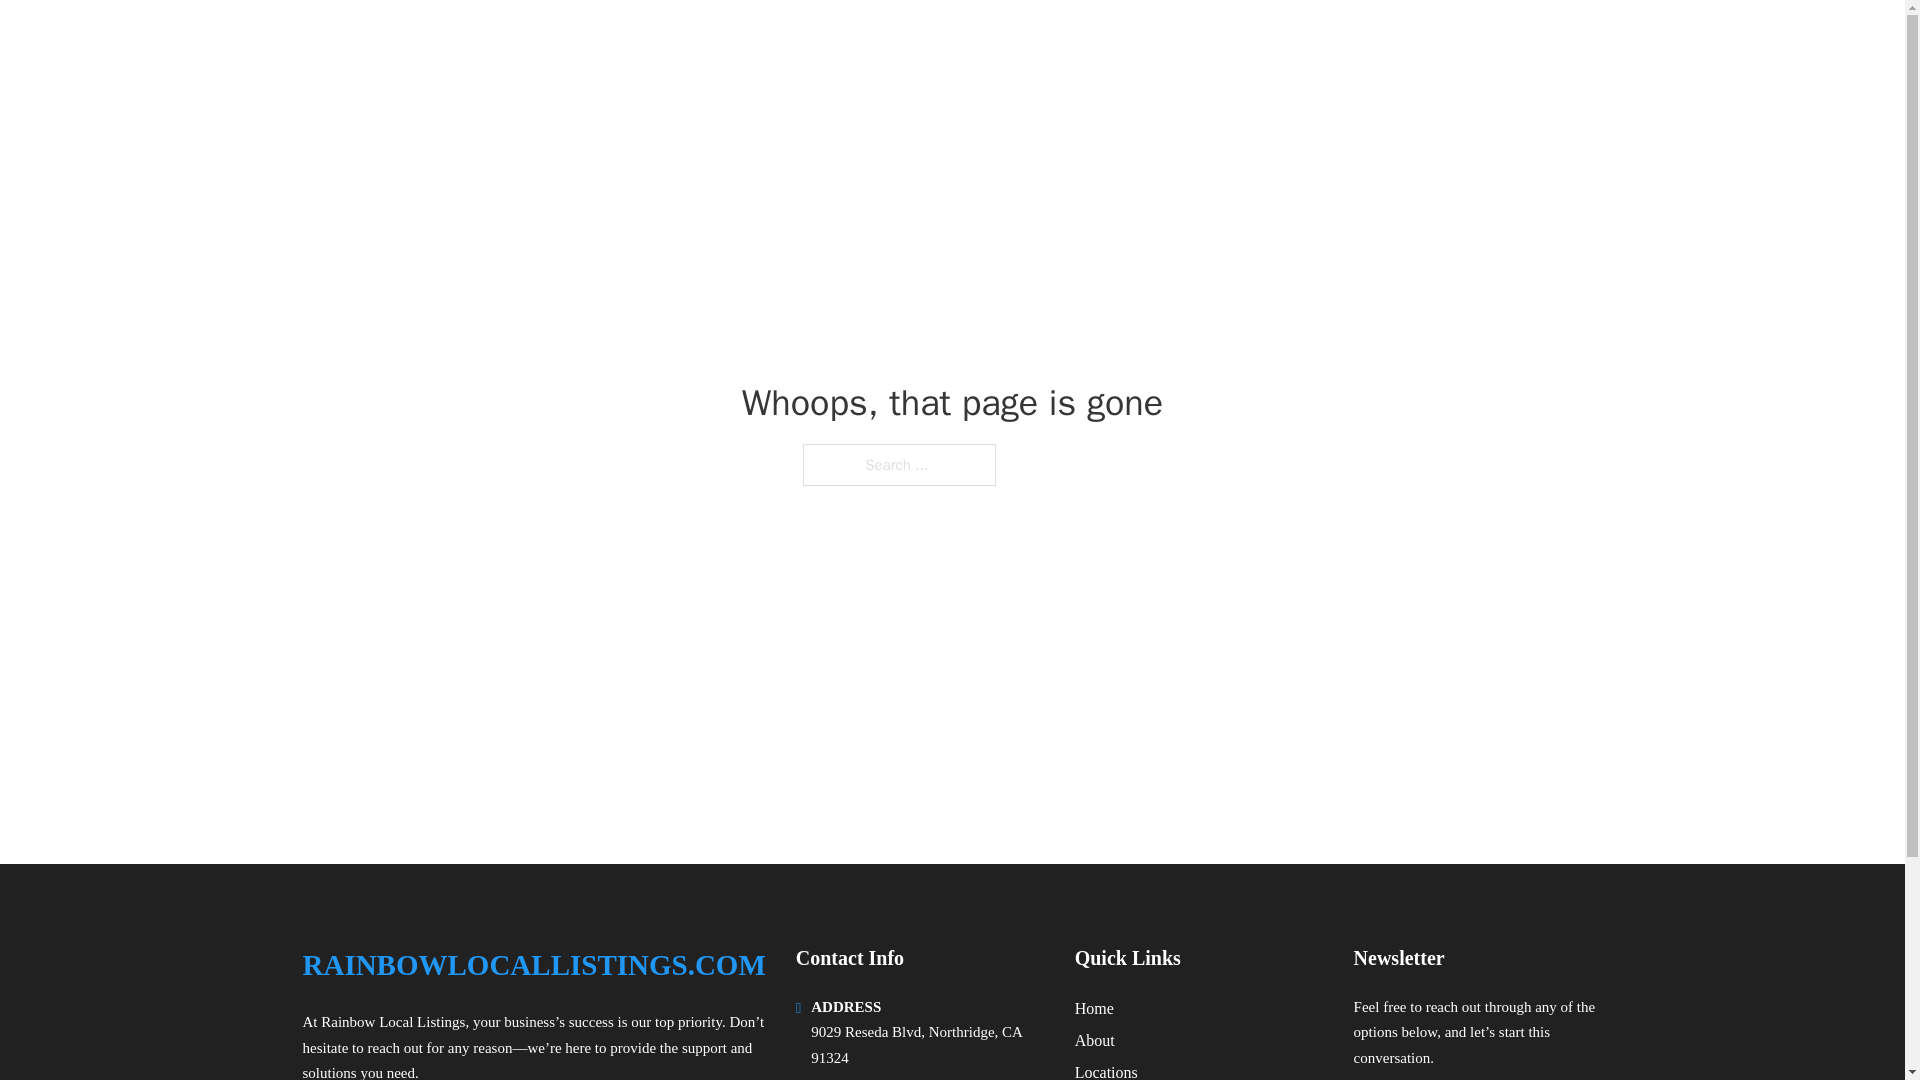  What do you see at coordinates (1449, 42) in the screenshot?
I see `LOCATIONS` at bounding box center [1449, 42].